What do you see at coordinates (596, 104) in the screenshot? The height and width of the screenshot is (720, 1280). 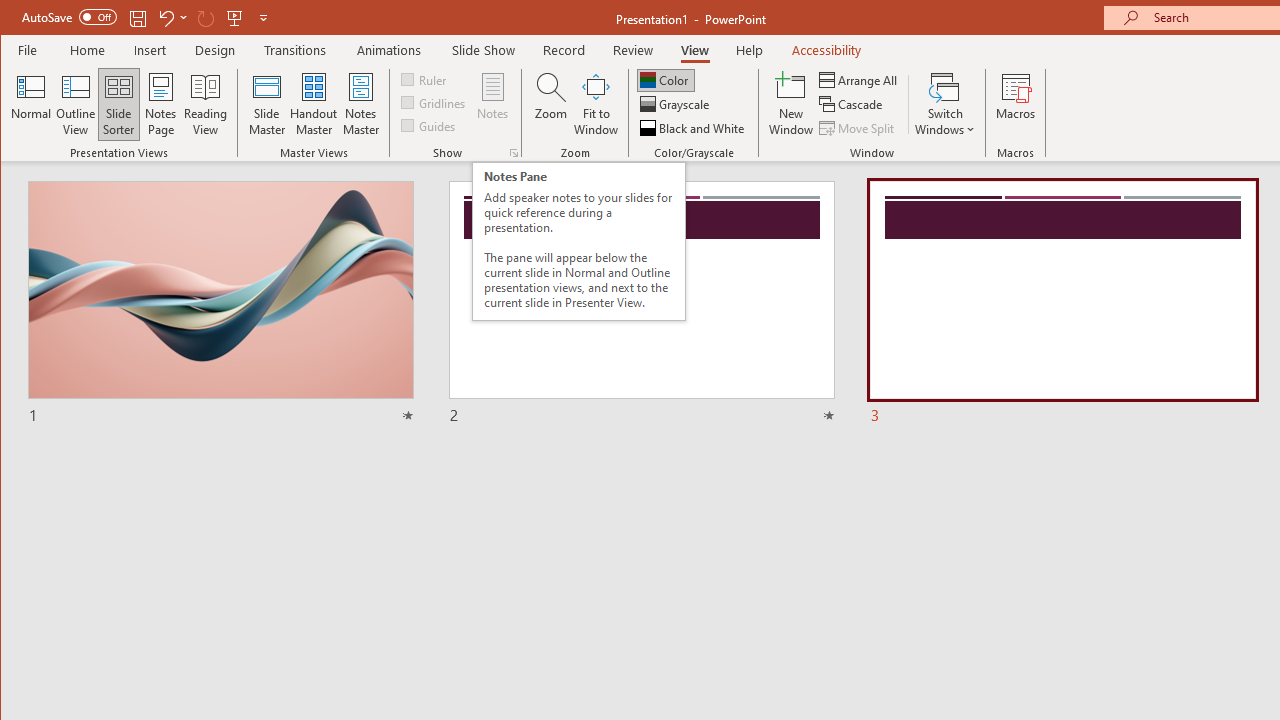 I see `Fit to Window` at bounding box center [596, 104].